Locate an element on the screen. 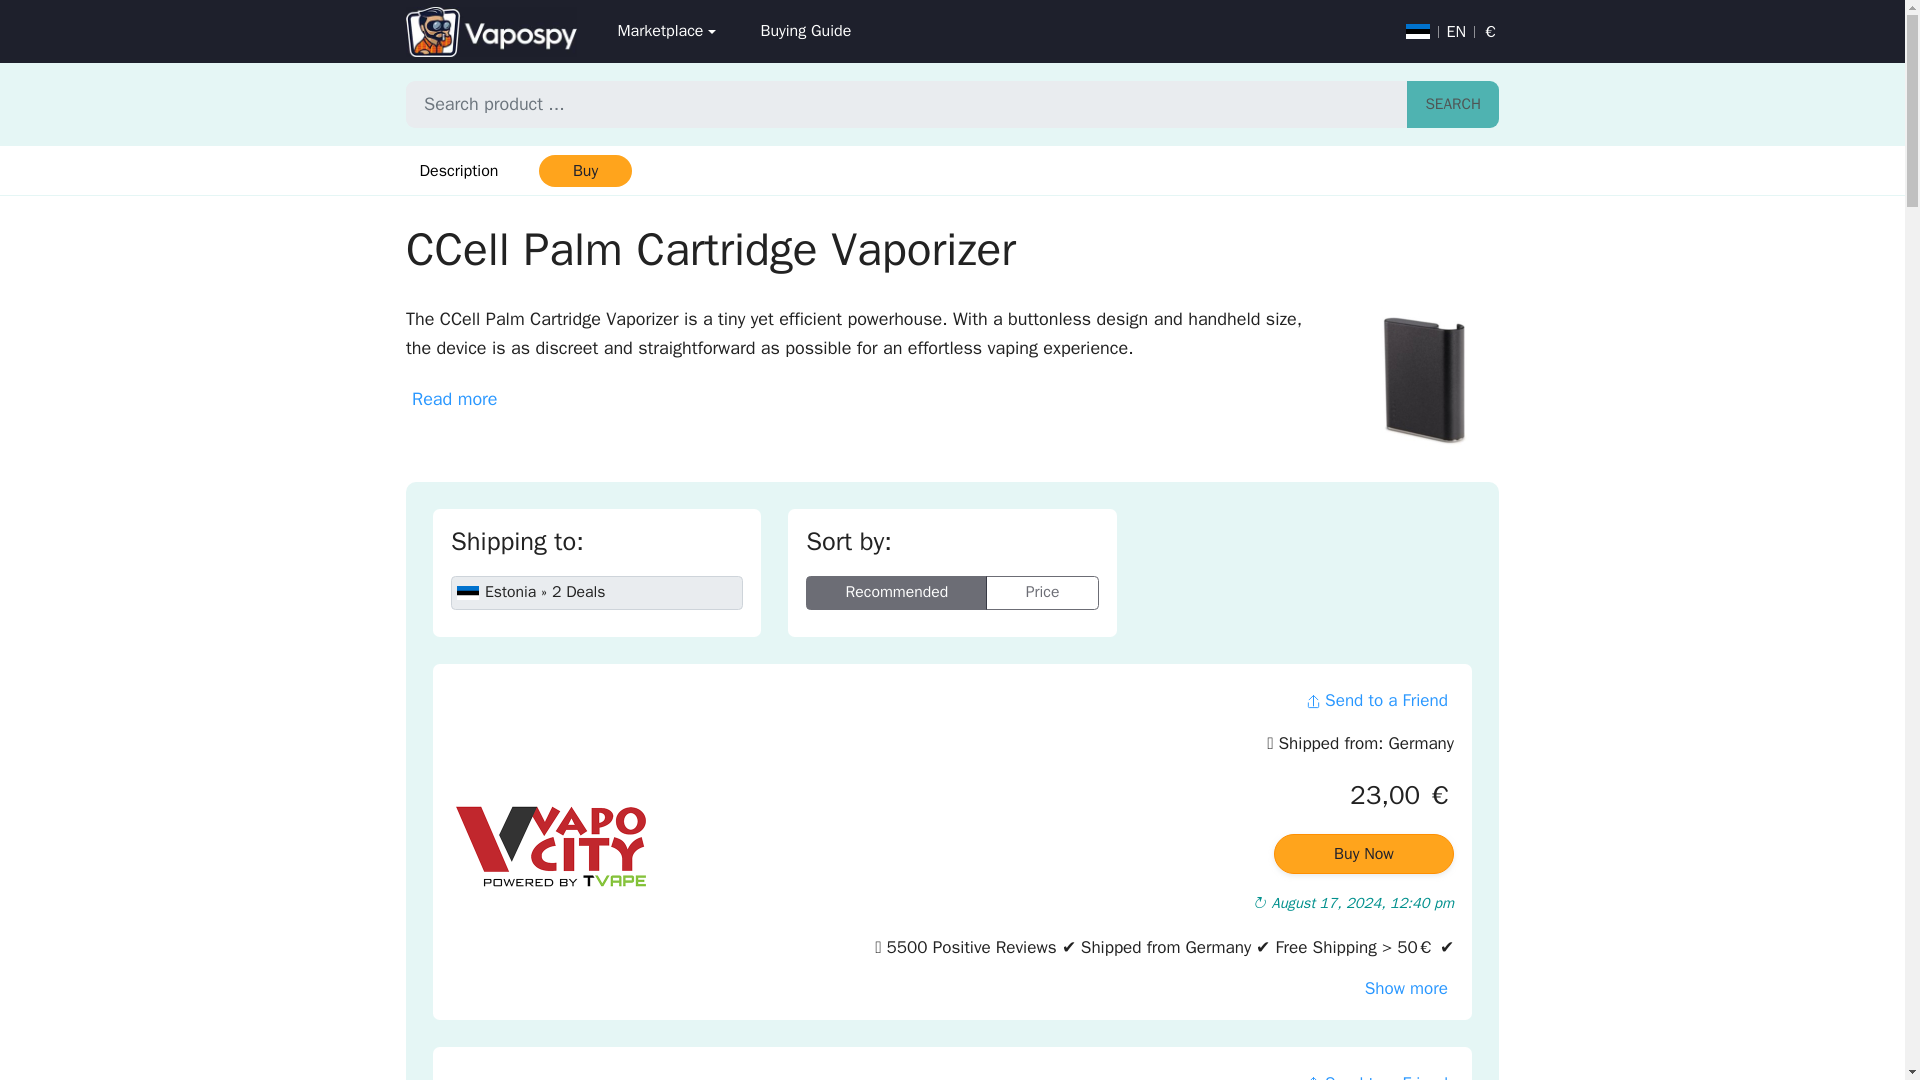 The image size is (1920, 1080). Buy is located at coordinates (584, 170).